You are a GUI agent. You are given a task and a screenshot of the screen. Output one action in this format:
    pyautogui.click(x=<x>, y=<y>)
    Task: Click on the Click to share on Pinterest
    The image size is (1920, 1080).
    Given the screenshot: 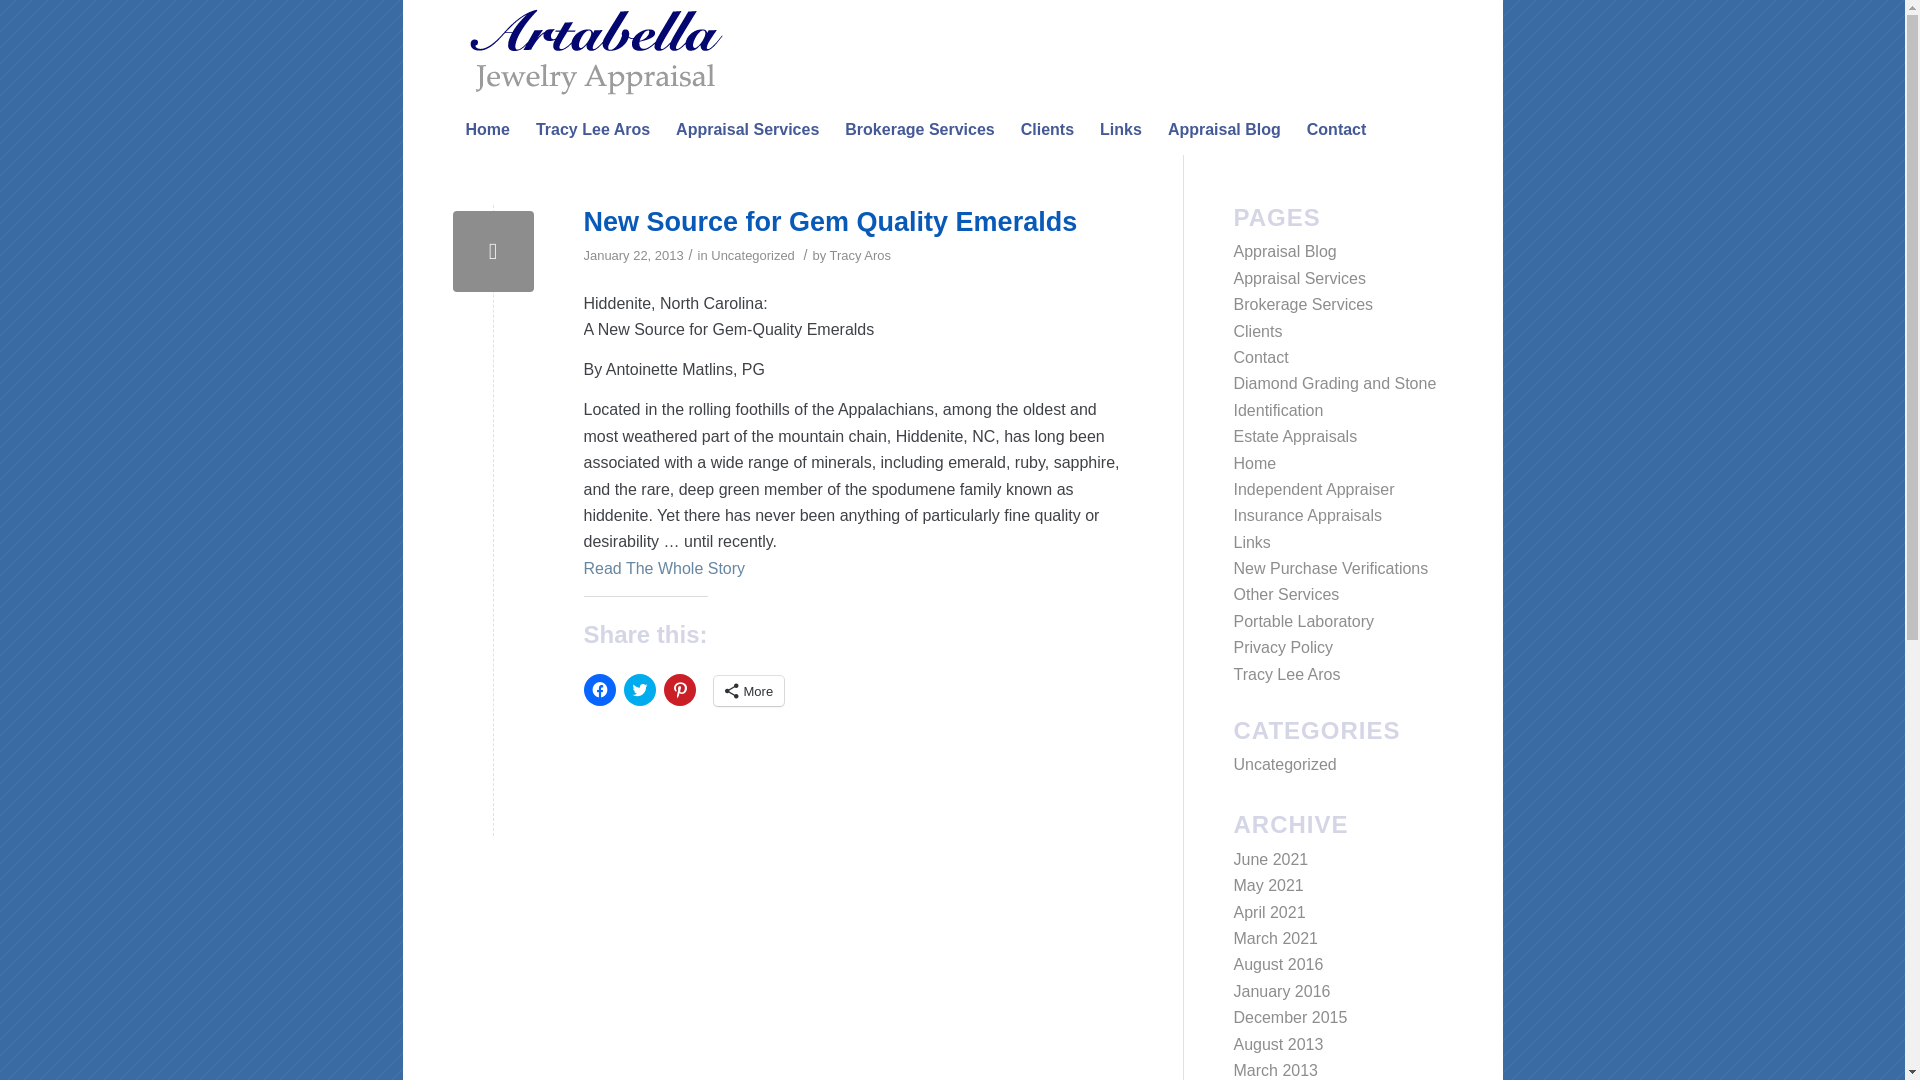 What is the action you would take?
    pyautogui.click(x=680, y=690)
    